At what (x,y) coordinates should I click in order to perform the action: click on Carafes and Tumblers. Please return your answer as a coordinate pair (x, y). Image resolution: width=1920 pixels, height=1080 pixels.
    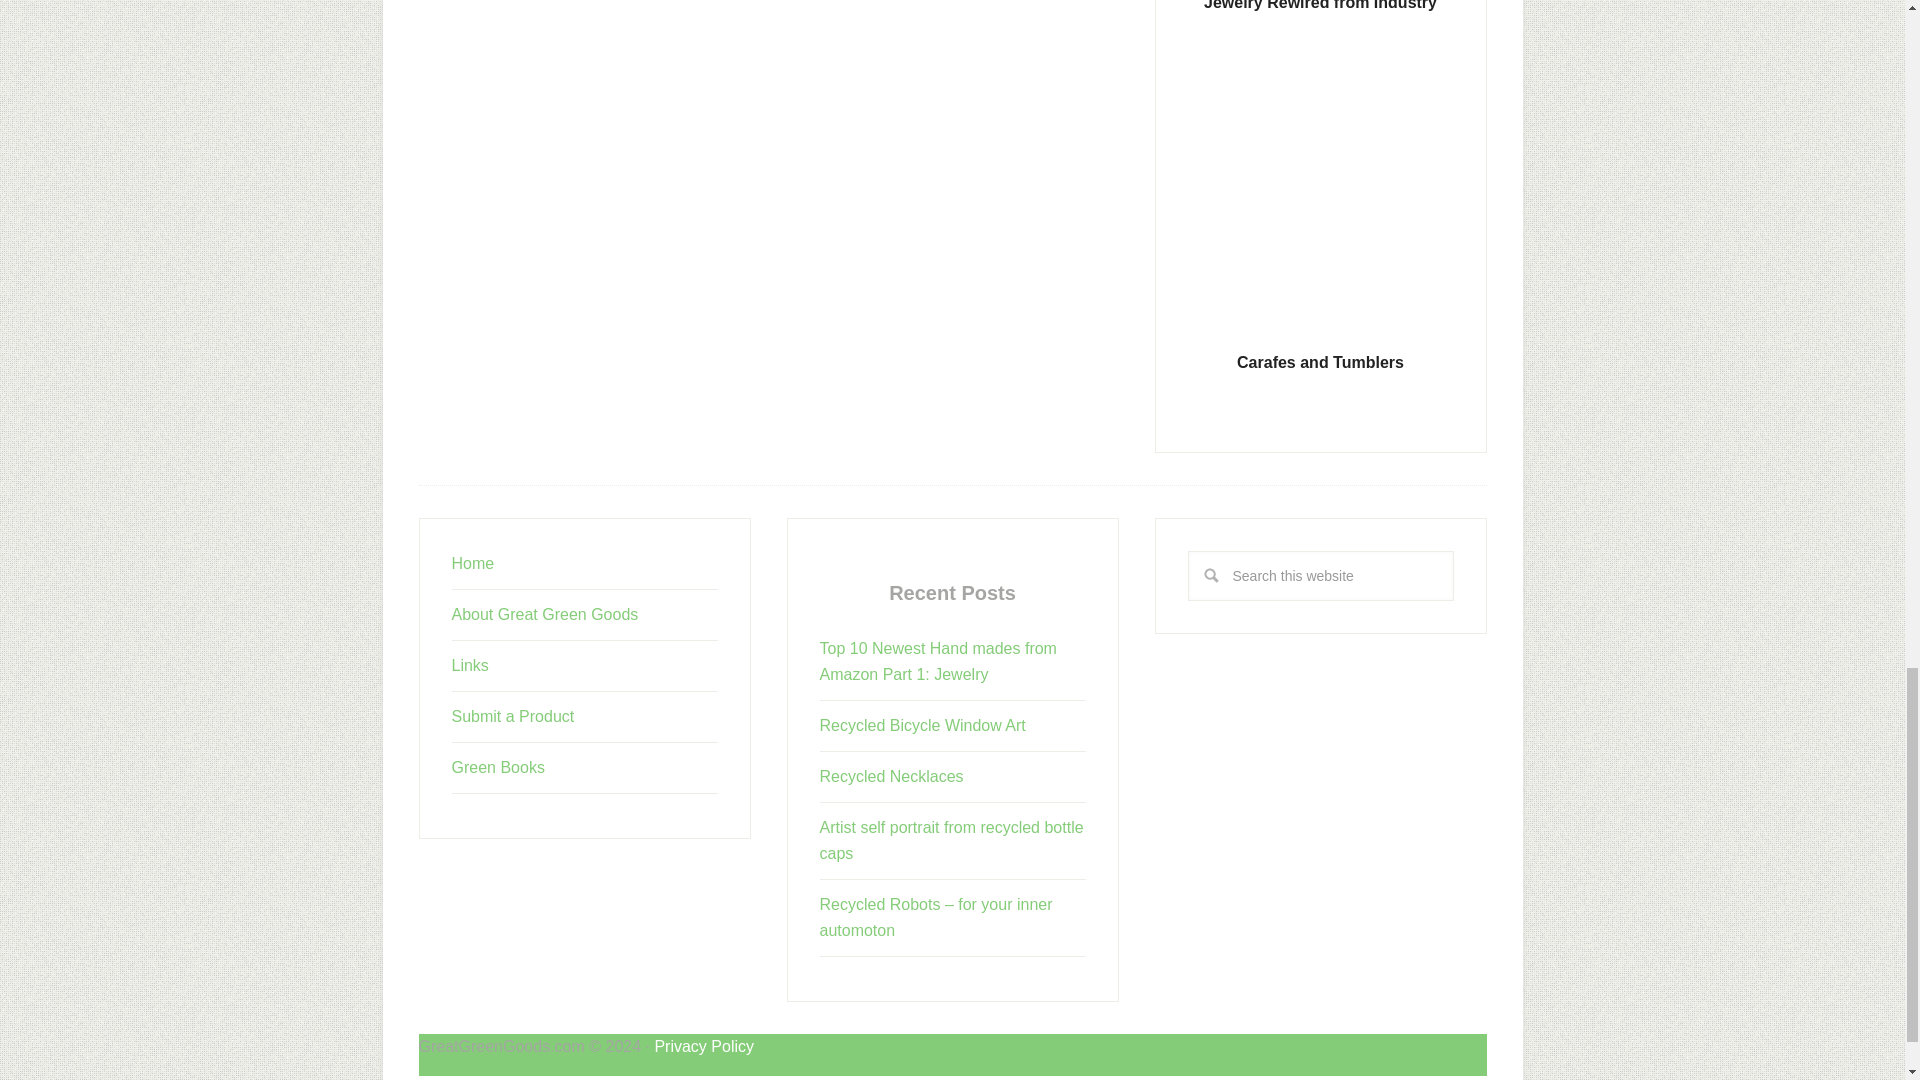
    Looking at the image, I should click on (1320, 362).